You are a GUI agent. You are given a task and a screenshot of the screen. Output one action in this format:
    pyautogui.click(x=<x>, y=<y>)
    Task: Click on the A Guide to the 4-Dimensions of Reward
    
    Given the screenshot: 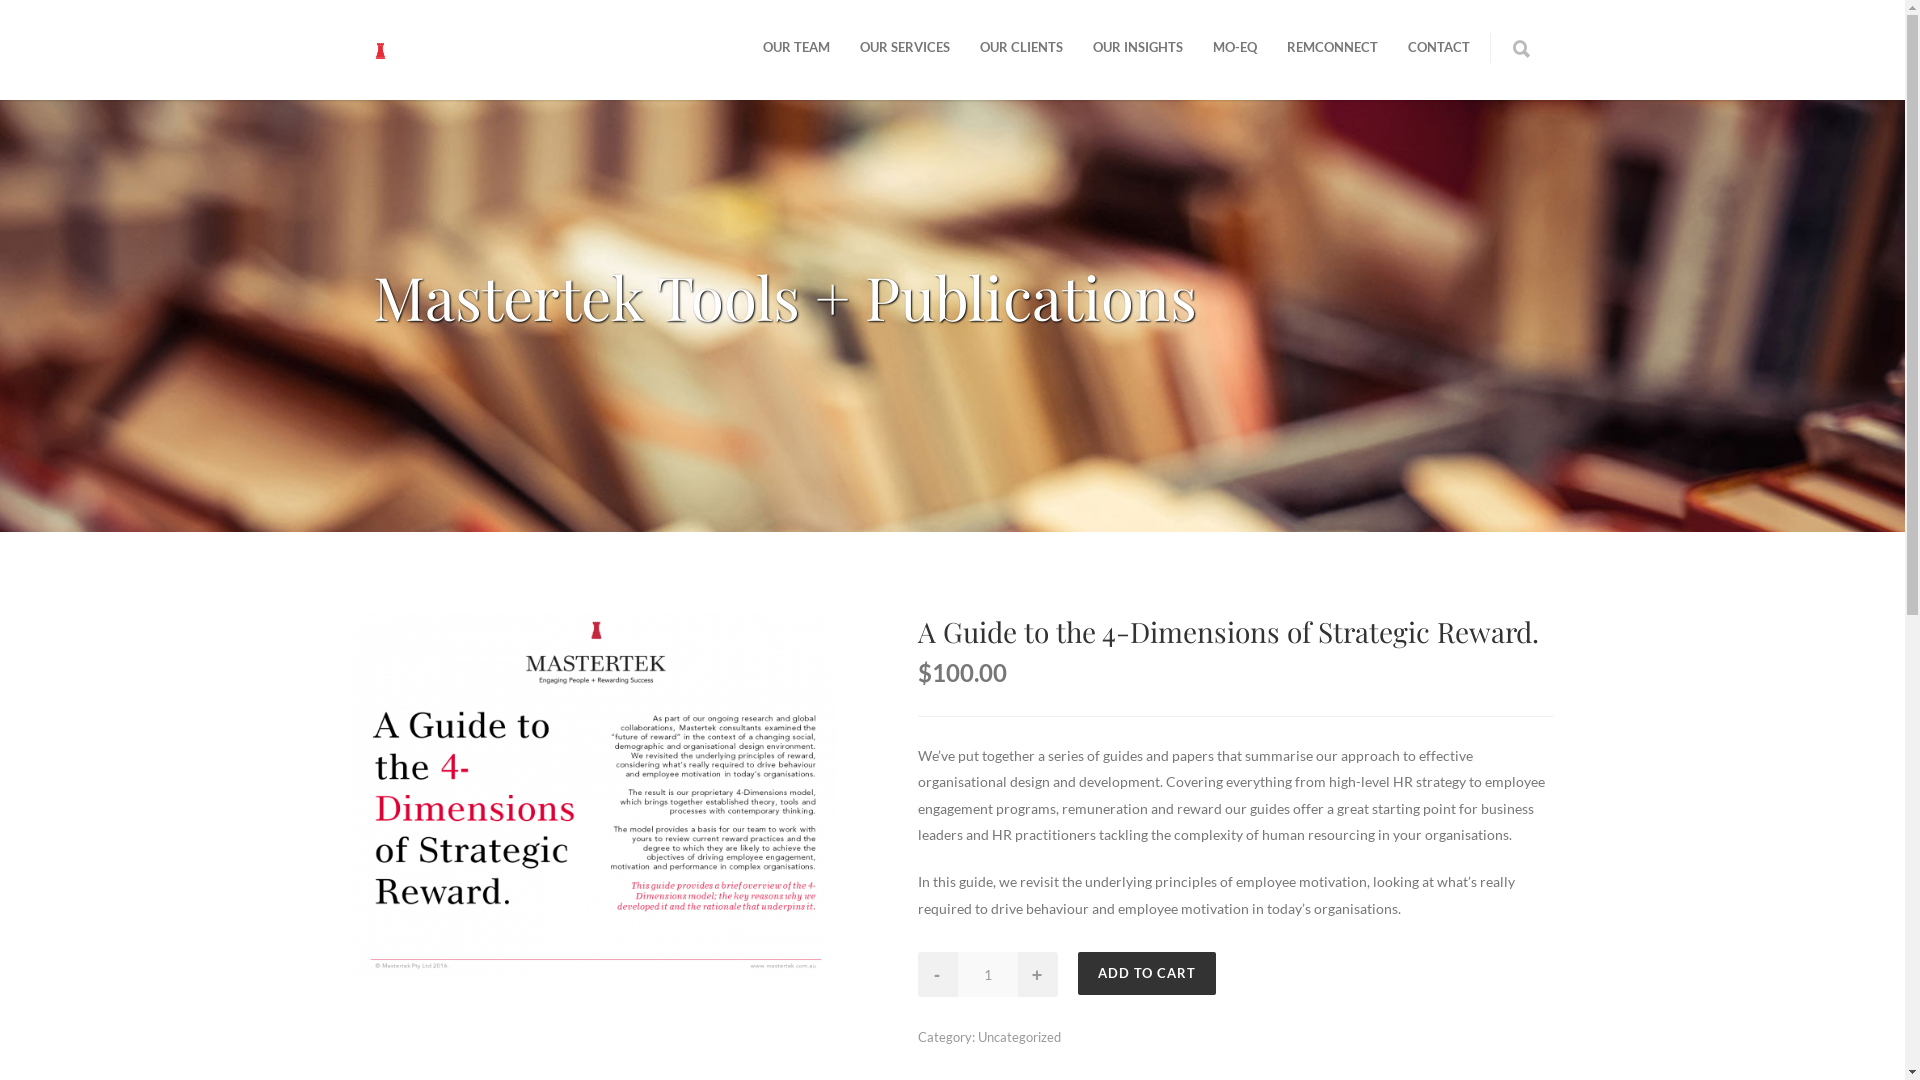 What is the action you would take?
    pyautogui.click(x=594, y=794)
    